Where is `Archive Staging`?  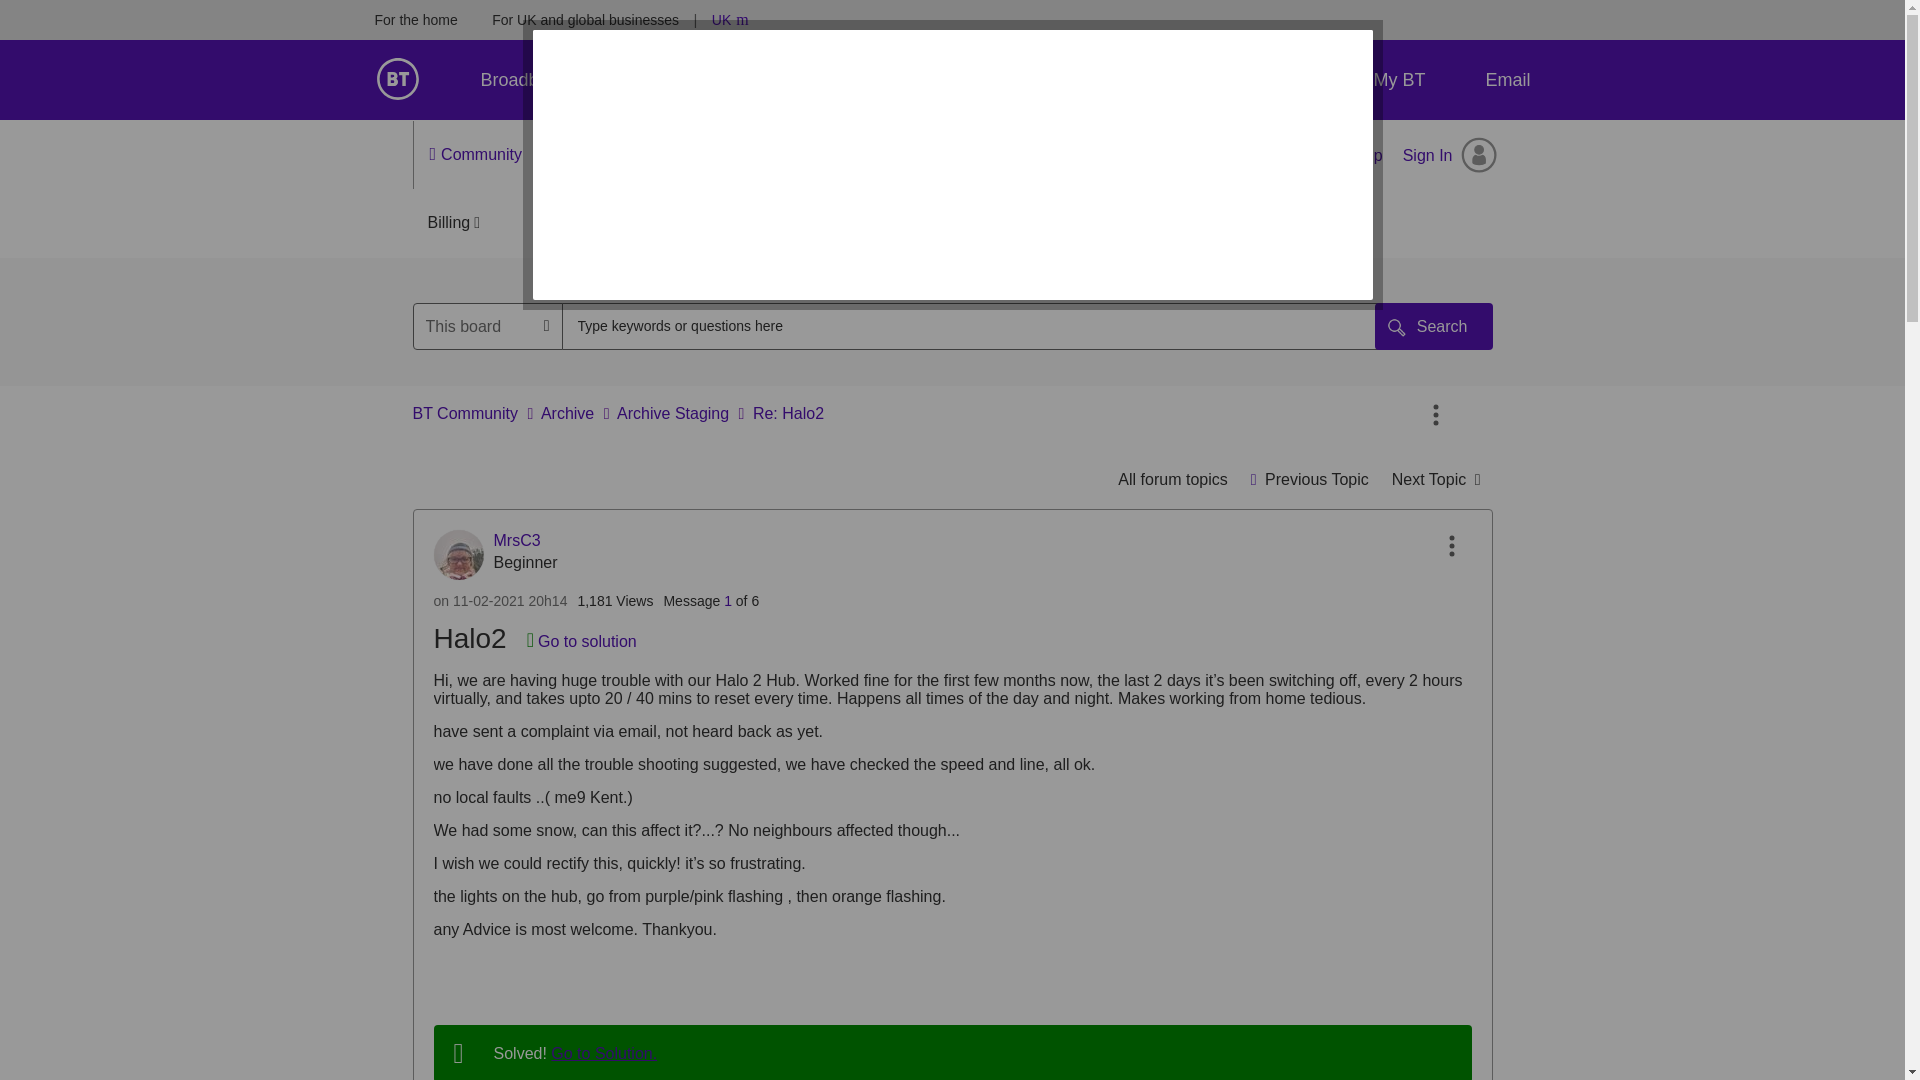 Archive Staging is located at coordinates (1172, 479).